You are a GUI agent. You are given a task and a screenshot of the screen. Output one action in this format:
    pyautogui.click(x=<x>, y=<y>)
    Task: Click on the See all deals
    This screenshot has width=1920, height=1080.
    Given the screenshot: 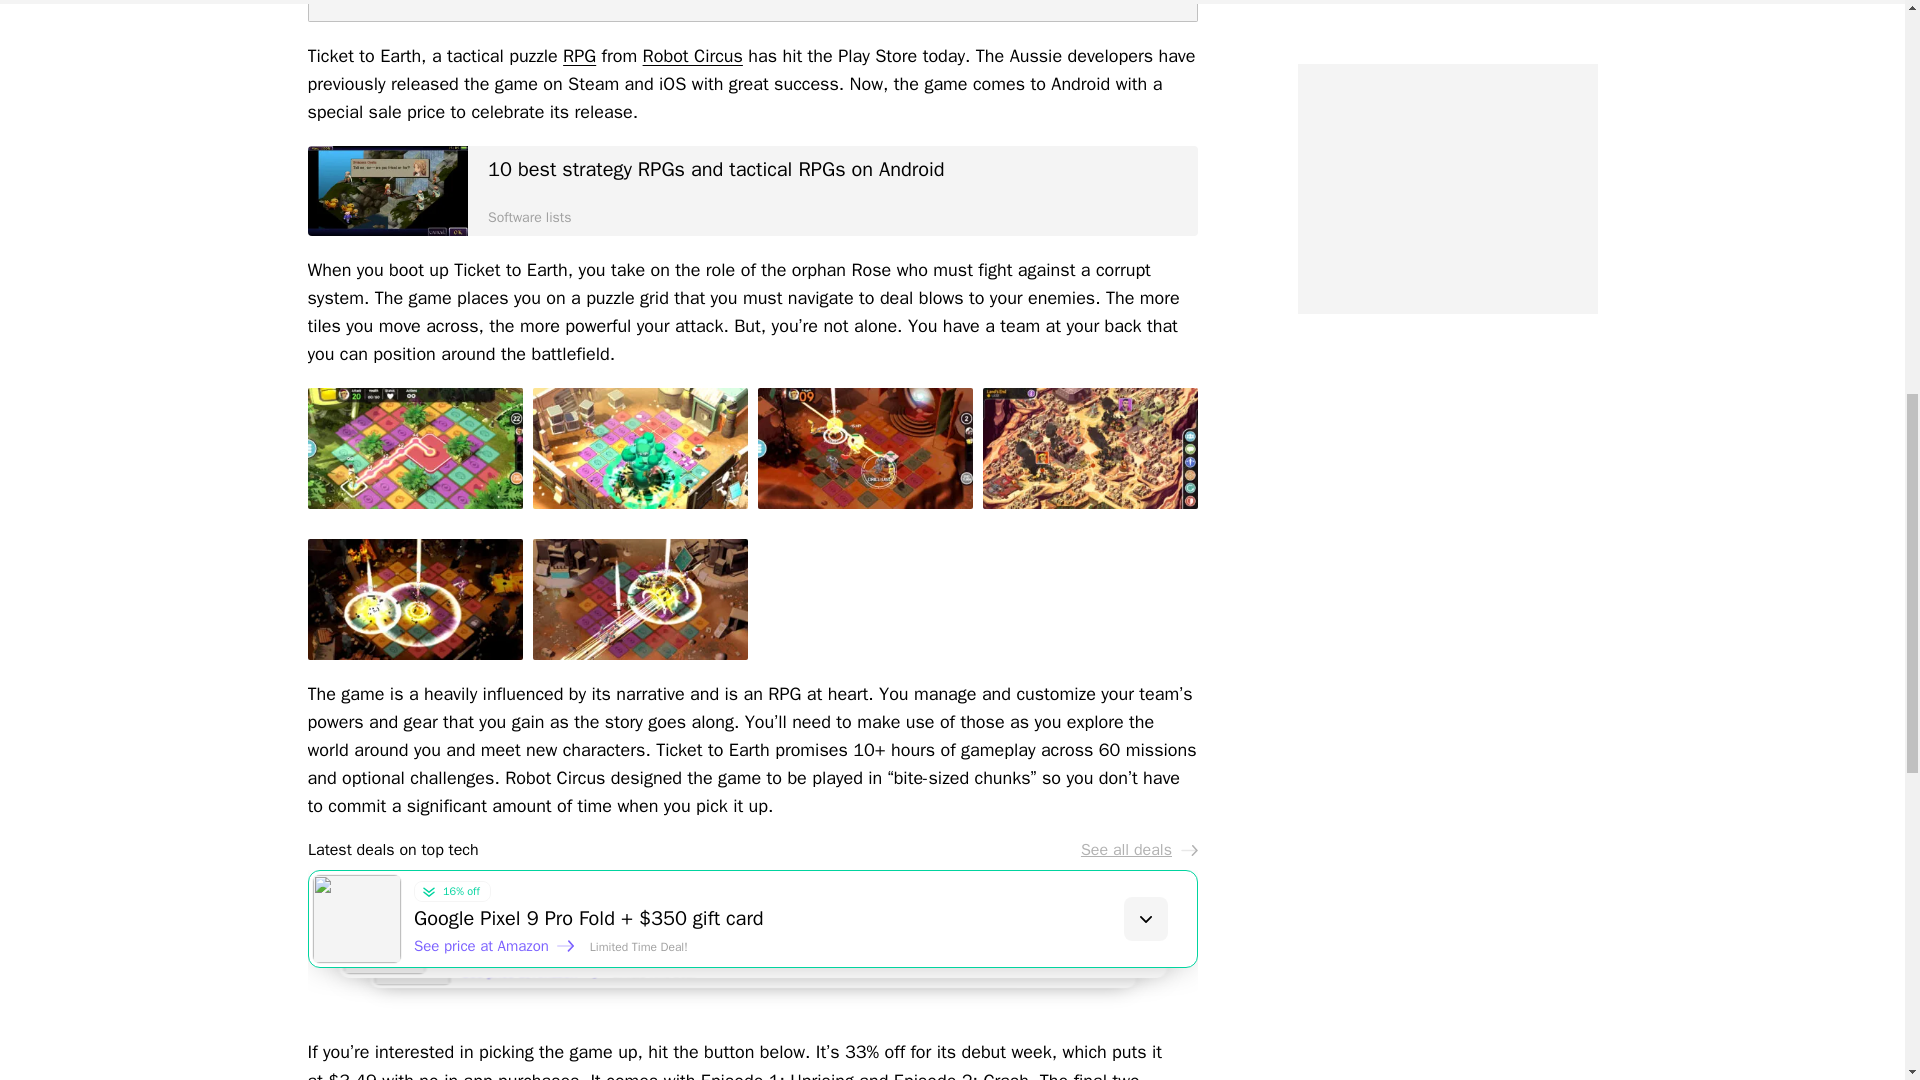 What is the action you would take?
    pyautogui.click(x=1138, y=850)
    